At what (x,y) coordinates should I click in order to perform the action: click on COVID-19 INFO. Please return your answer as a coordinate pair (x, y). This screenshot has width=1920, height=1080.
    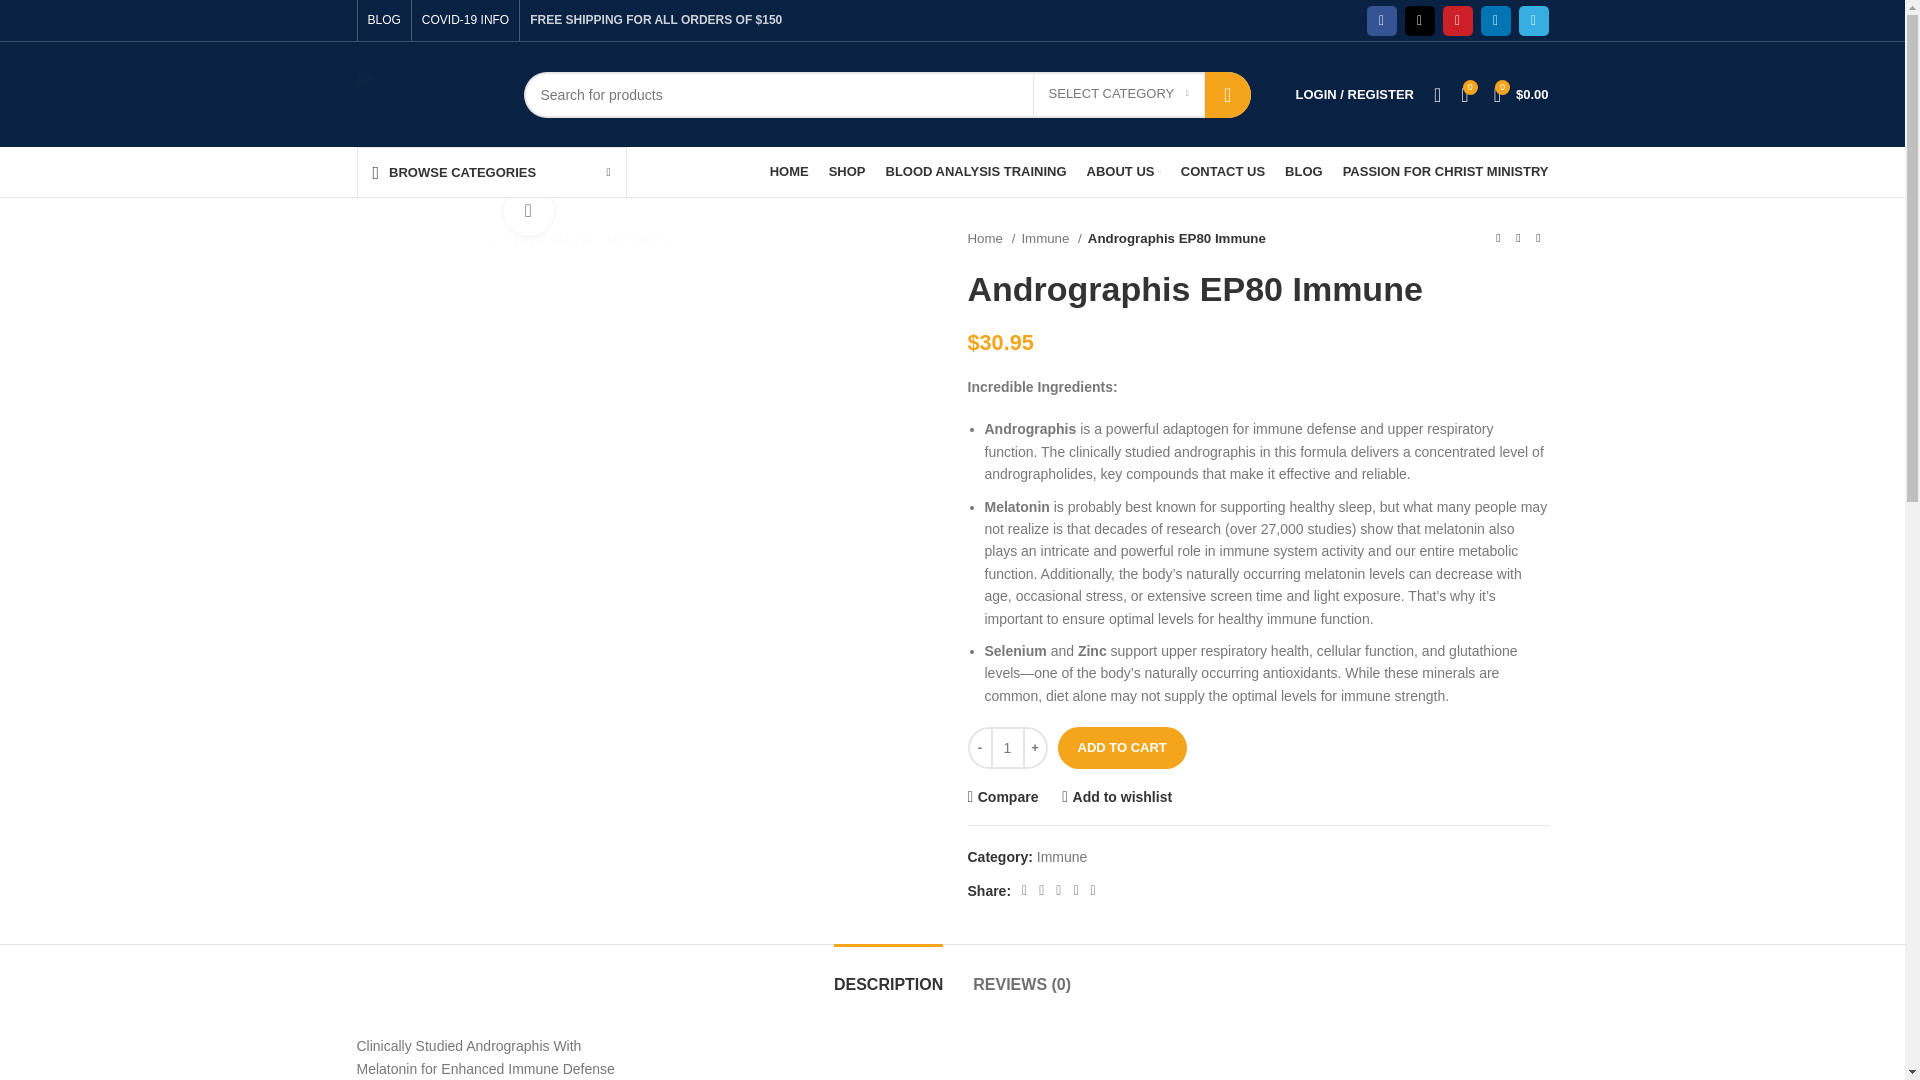
    Looking at the image, I should click on (465, 20).